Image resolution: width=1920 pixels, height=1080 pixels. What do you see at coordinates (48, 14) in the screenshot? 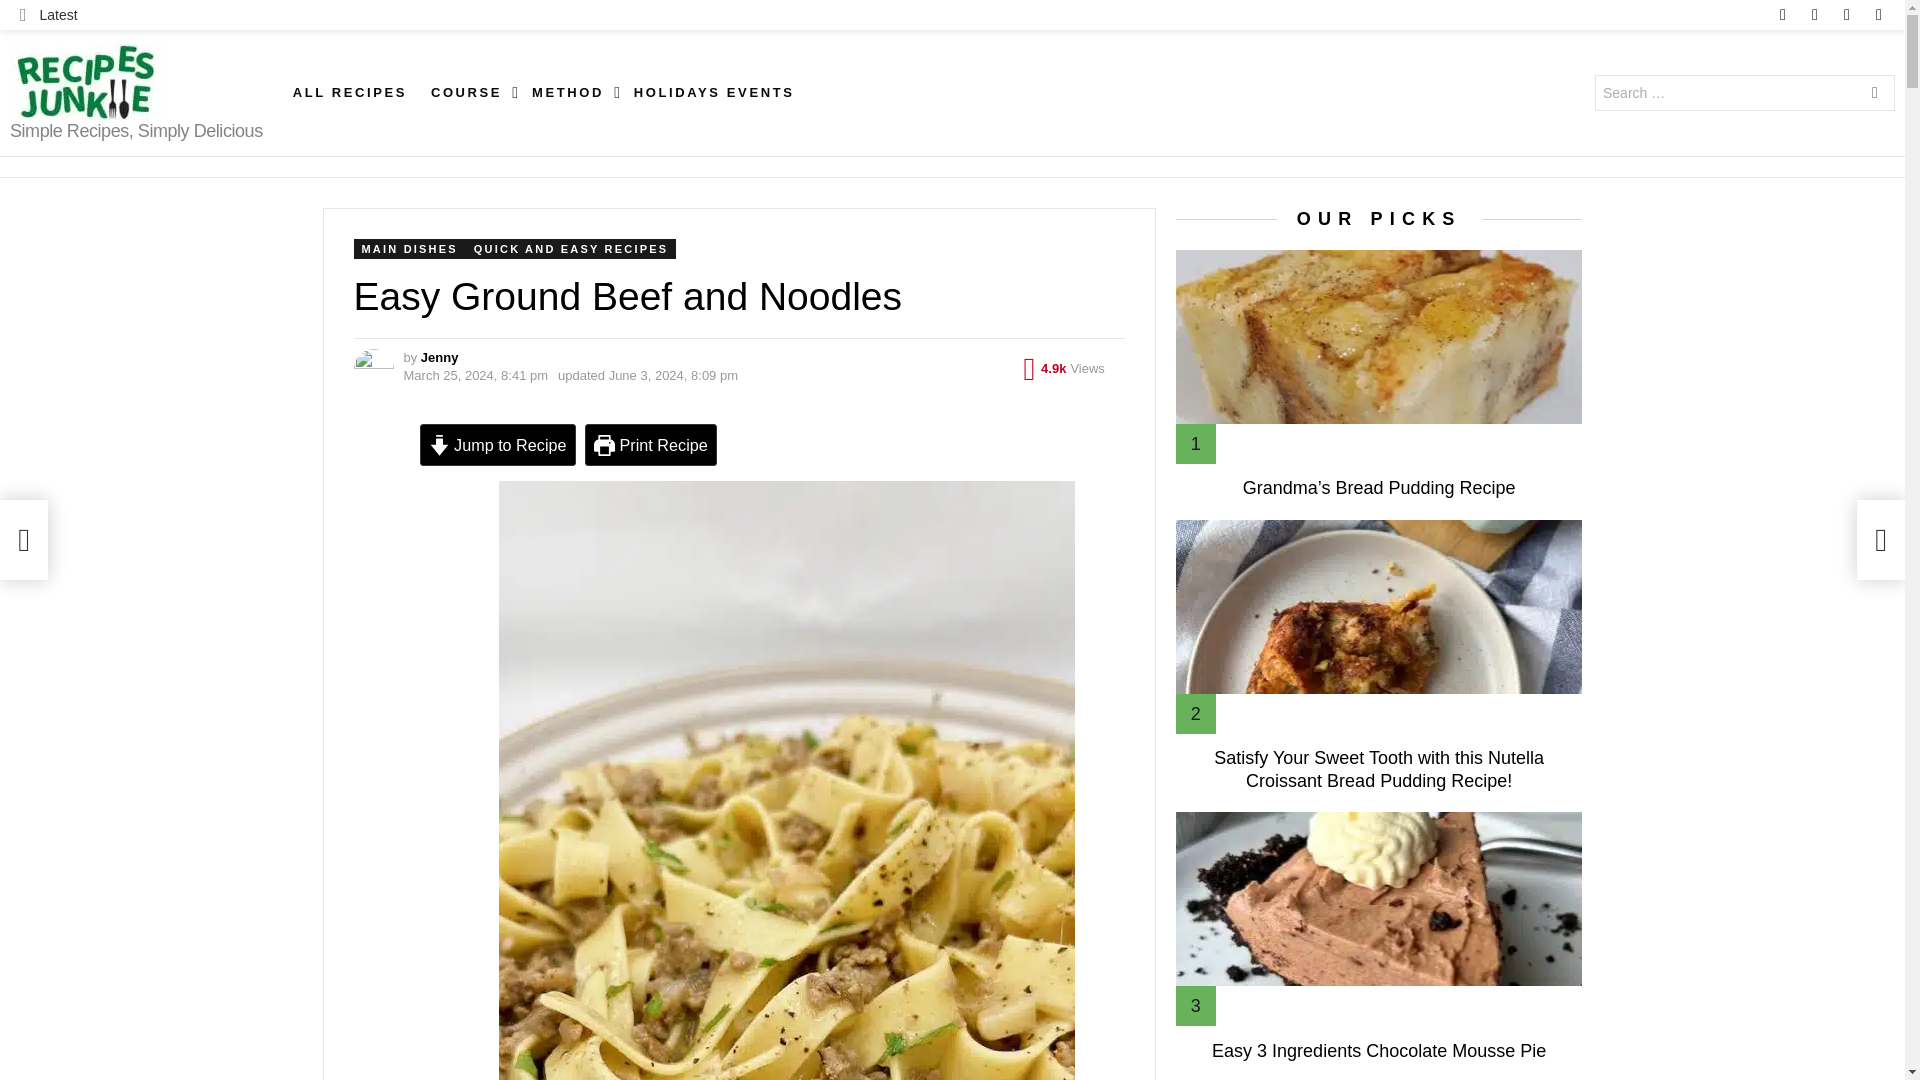
I see `Latest` at bounding box center [48, 14].